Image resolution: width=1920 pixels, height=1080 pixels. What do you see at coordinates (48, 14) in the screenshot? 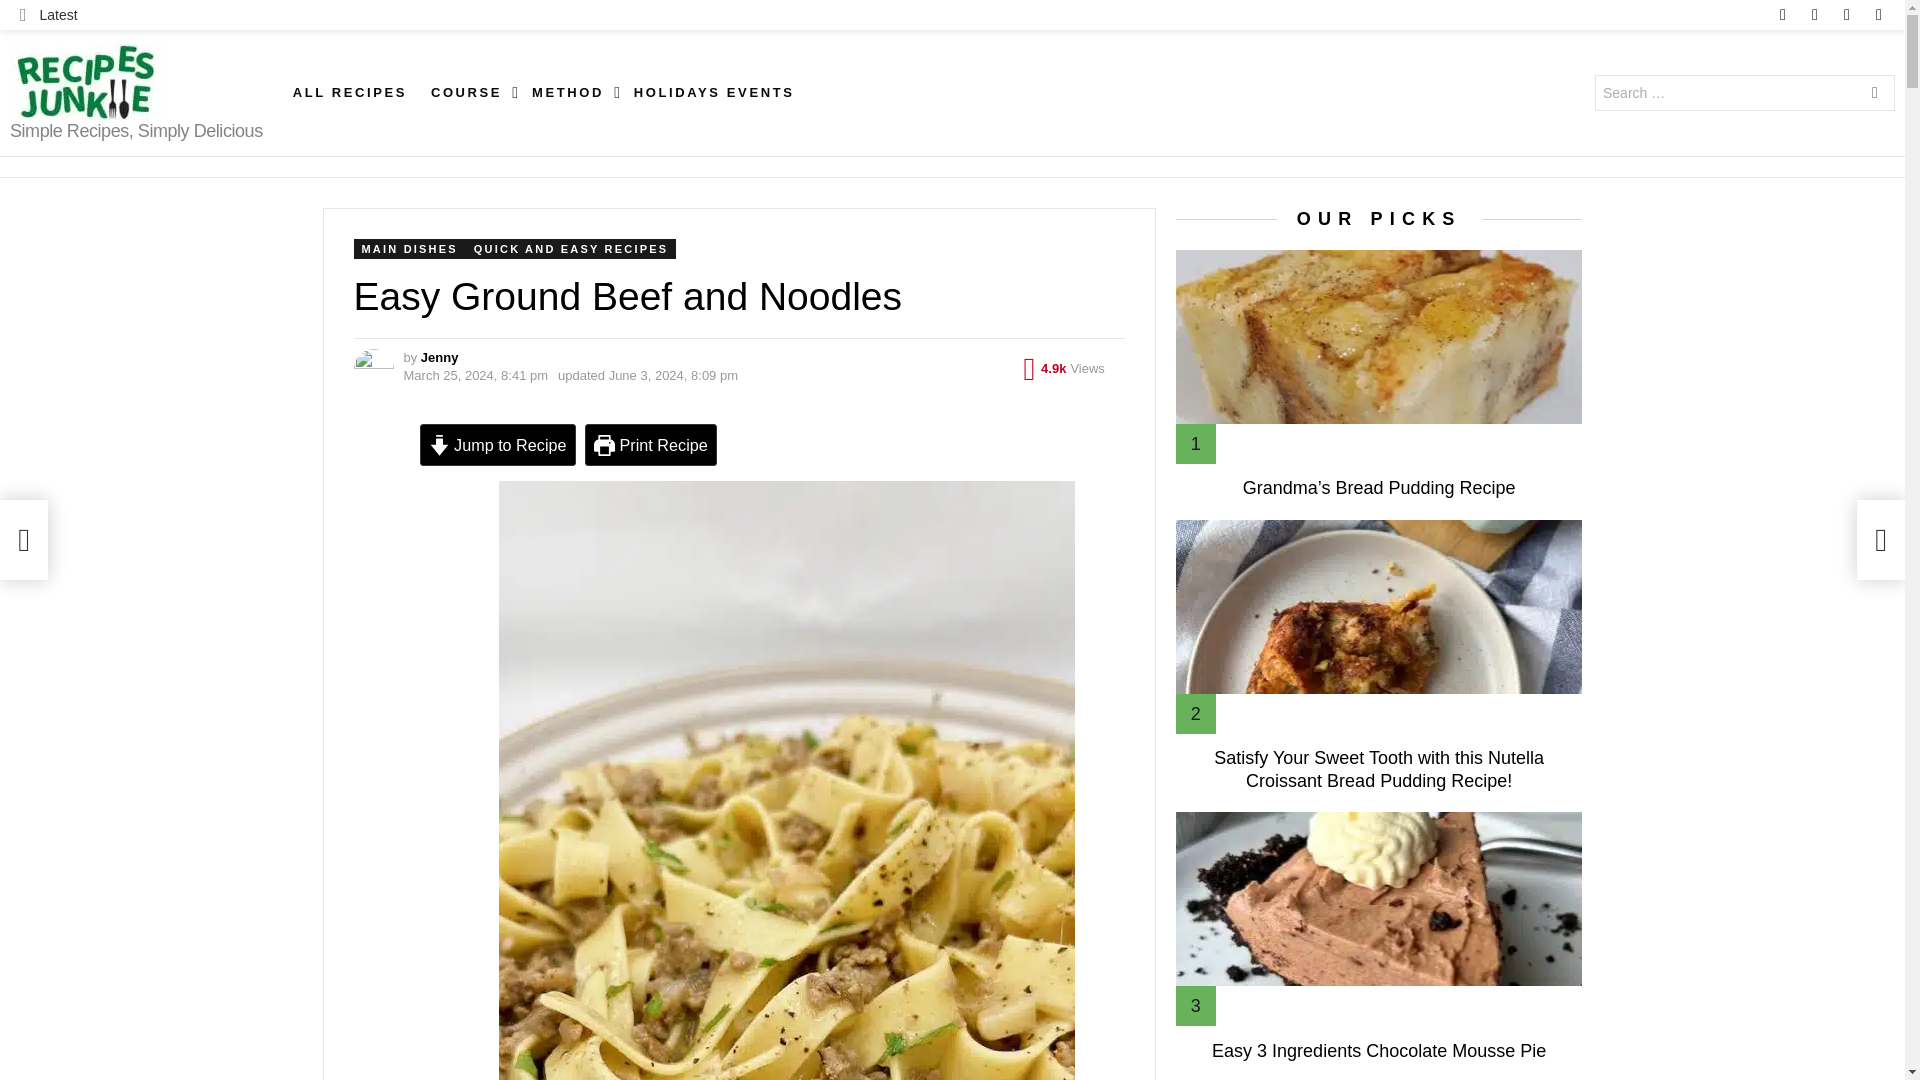
I see `Latest` at bounding box center [48, 14].